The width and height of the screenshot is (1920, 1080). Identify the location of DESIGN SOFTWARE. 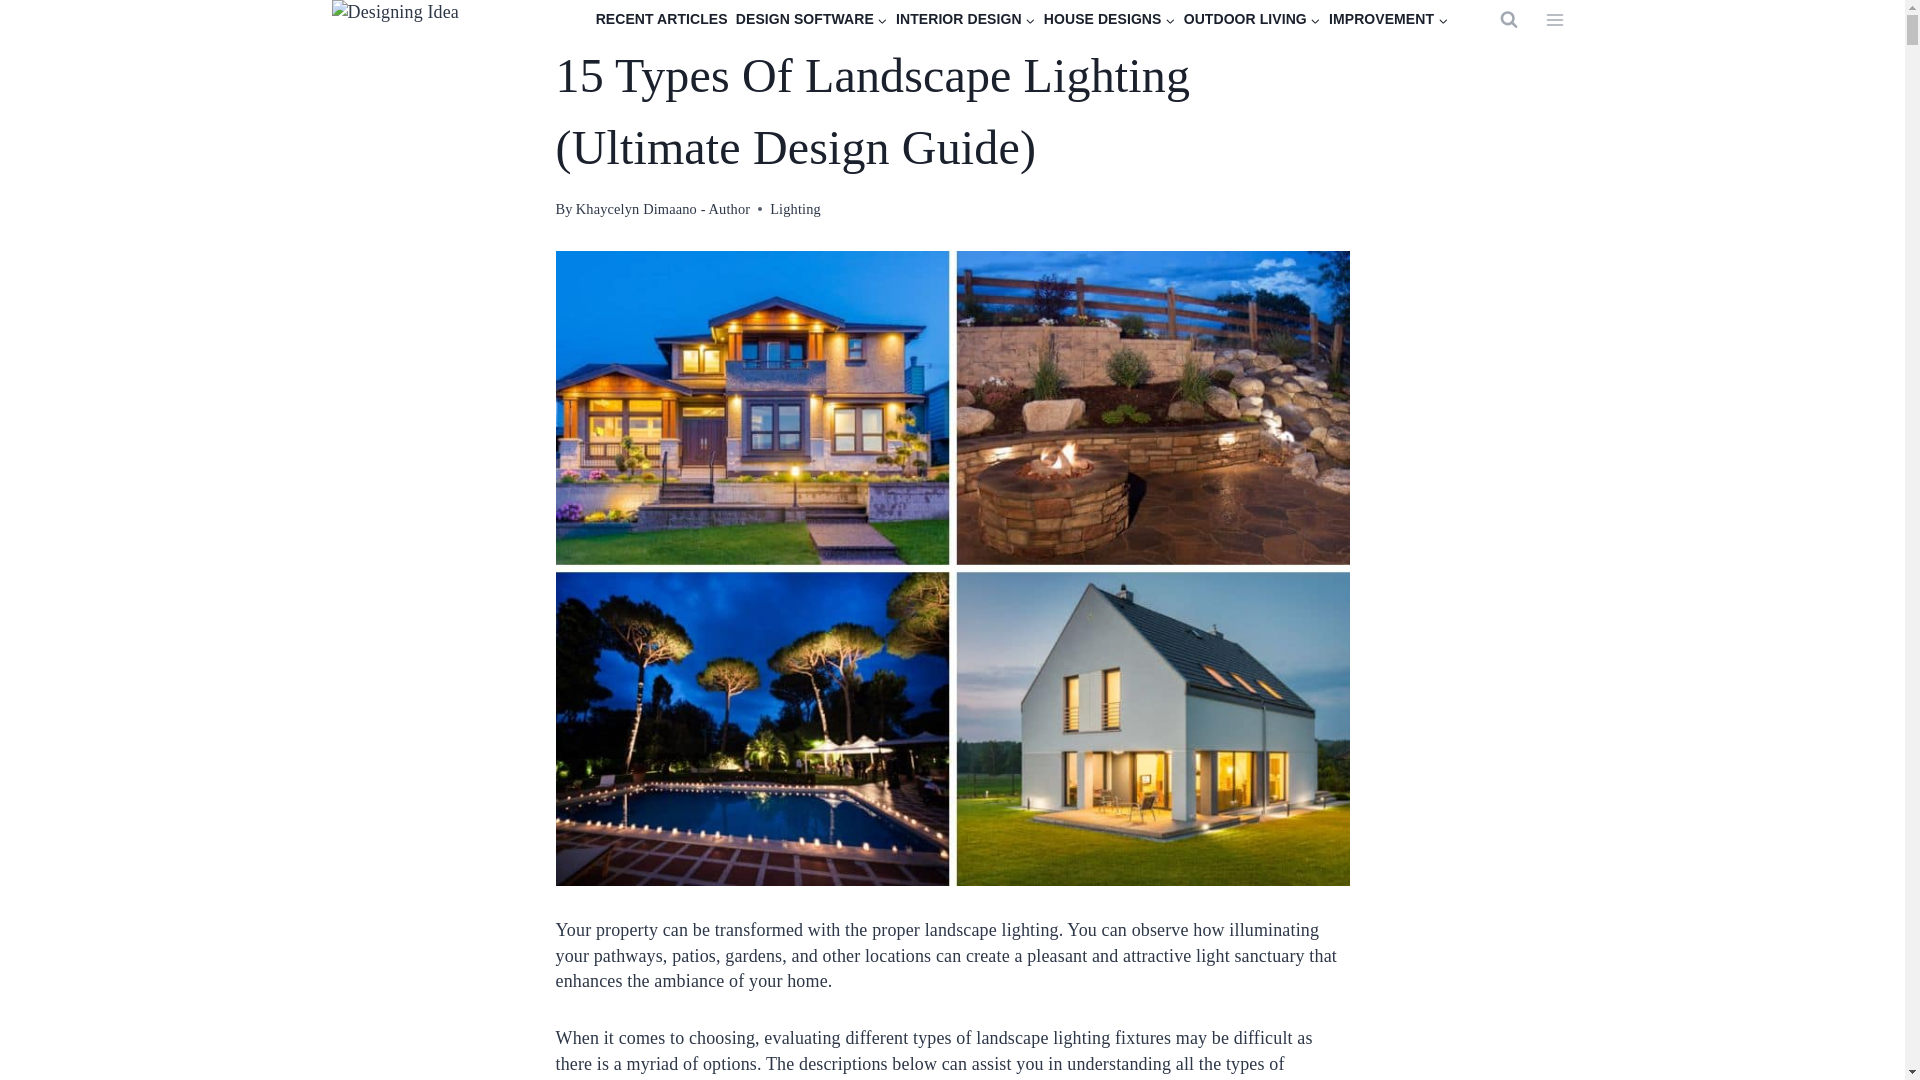
(812, 20).